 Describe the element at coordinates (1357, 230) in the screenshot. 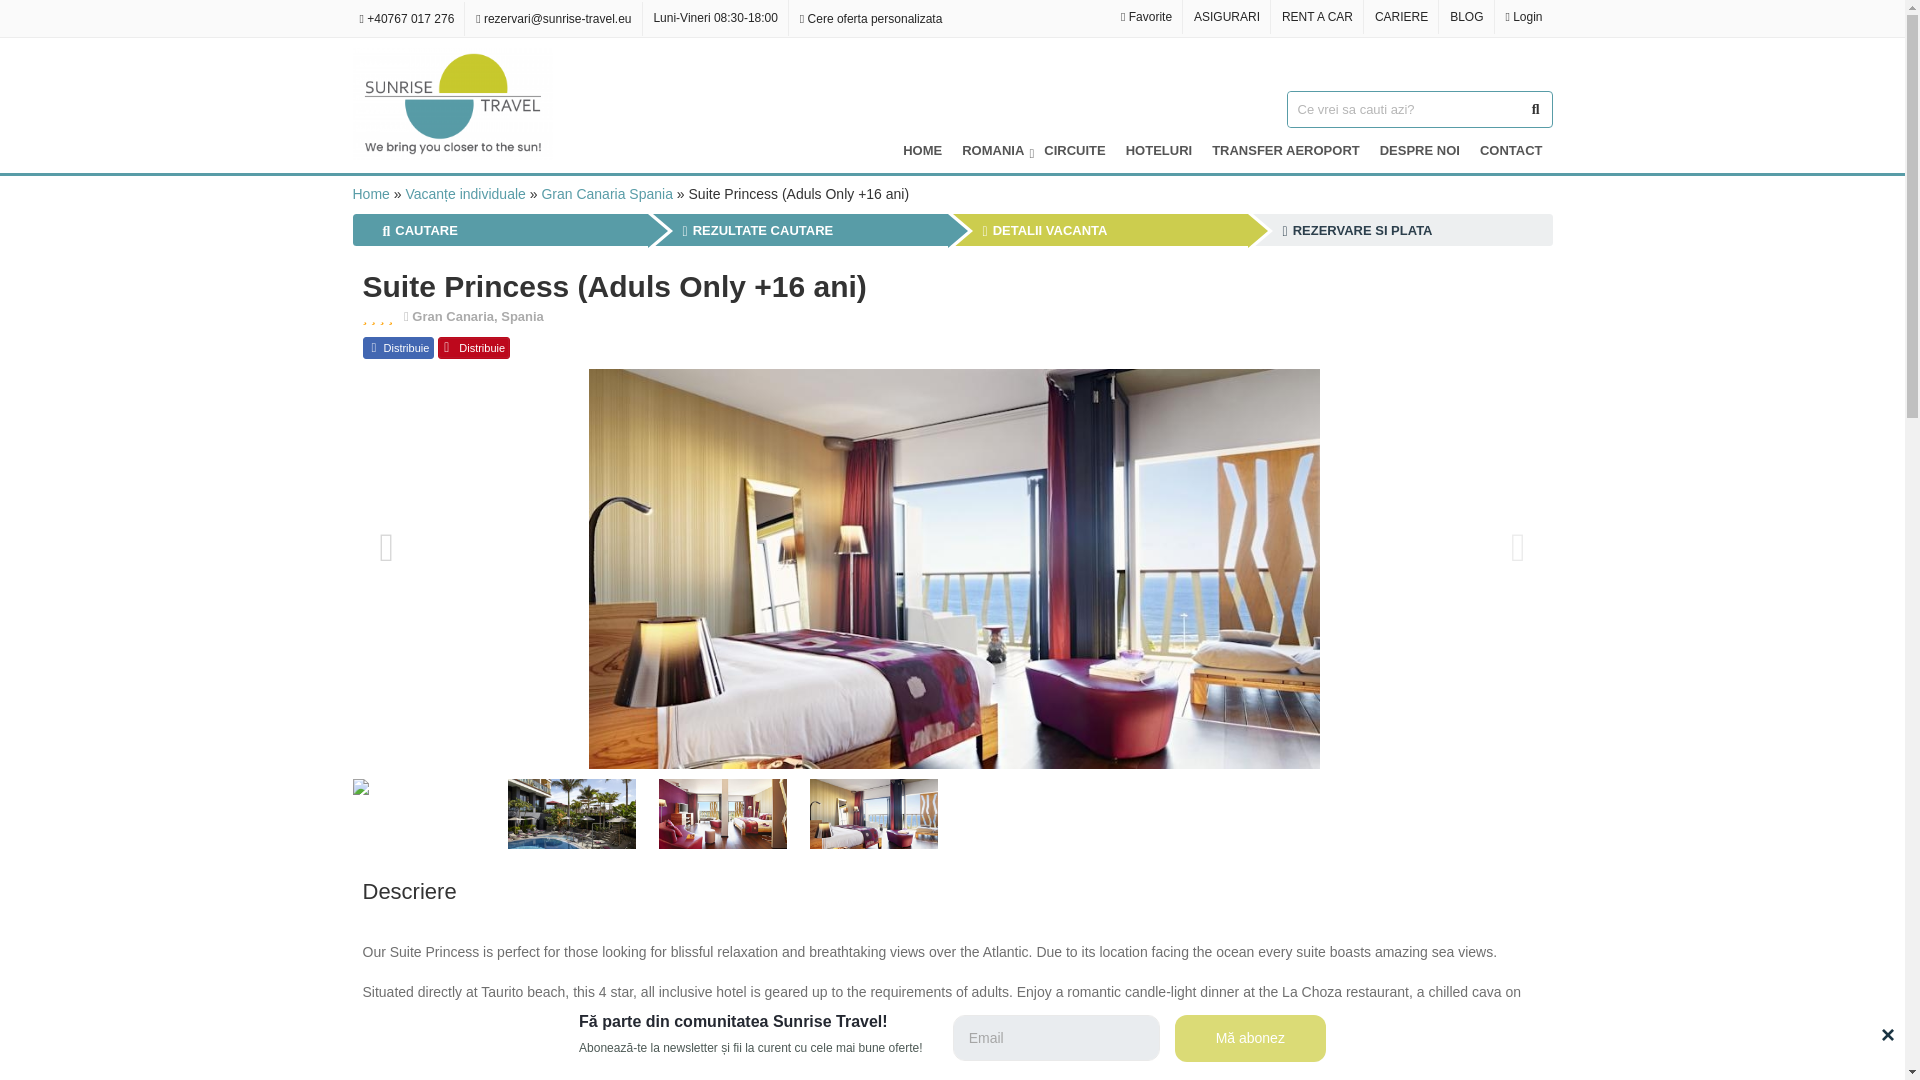

I see `REZERVARE SI PLATA` at that location.